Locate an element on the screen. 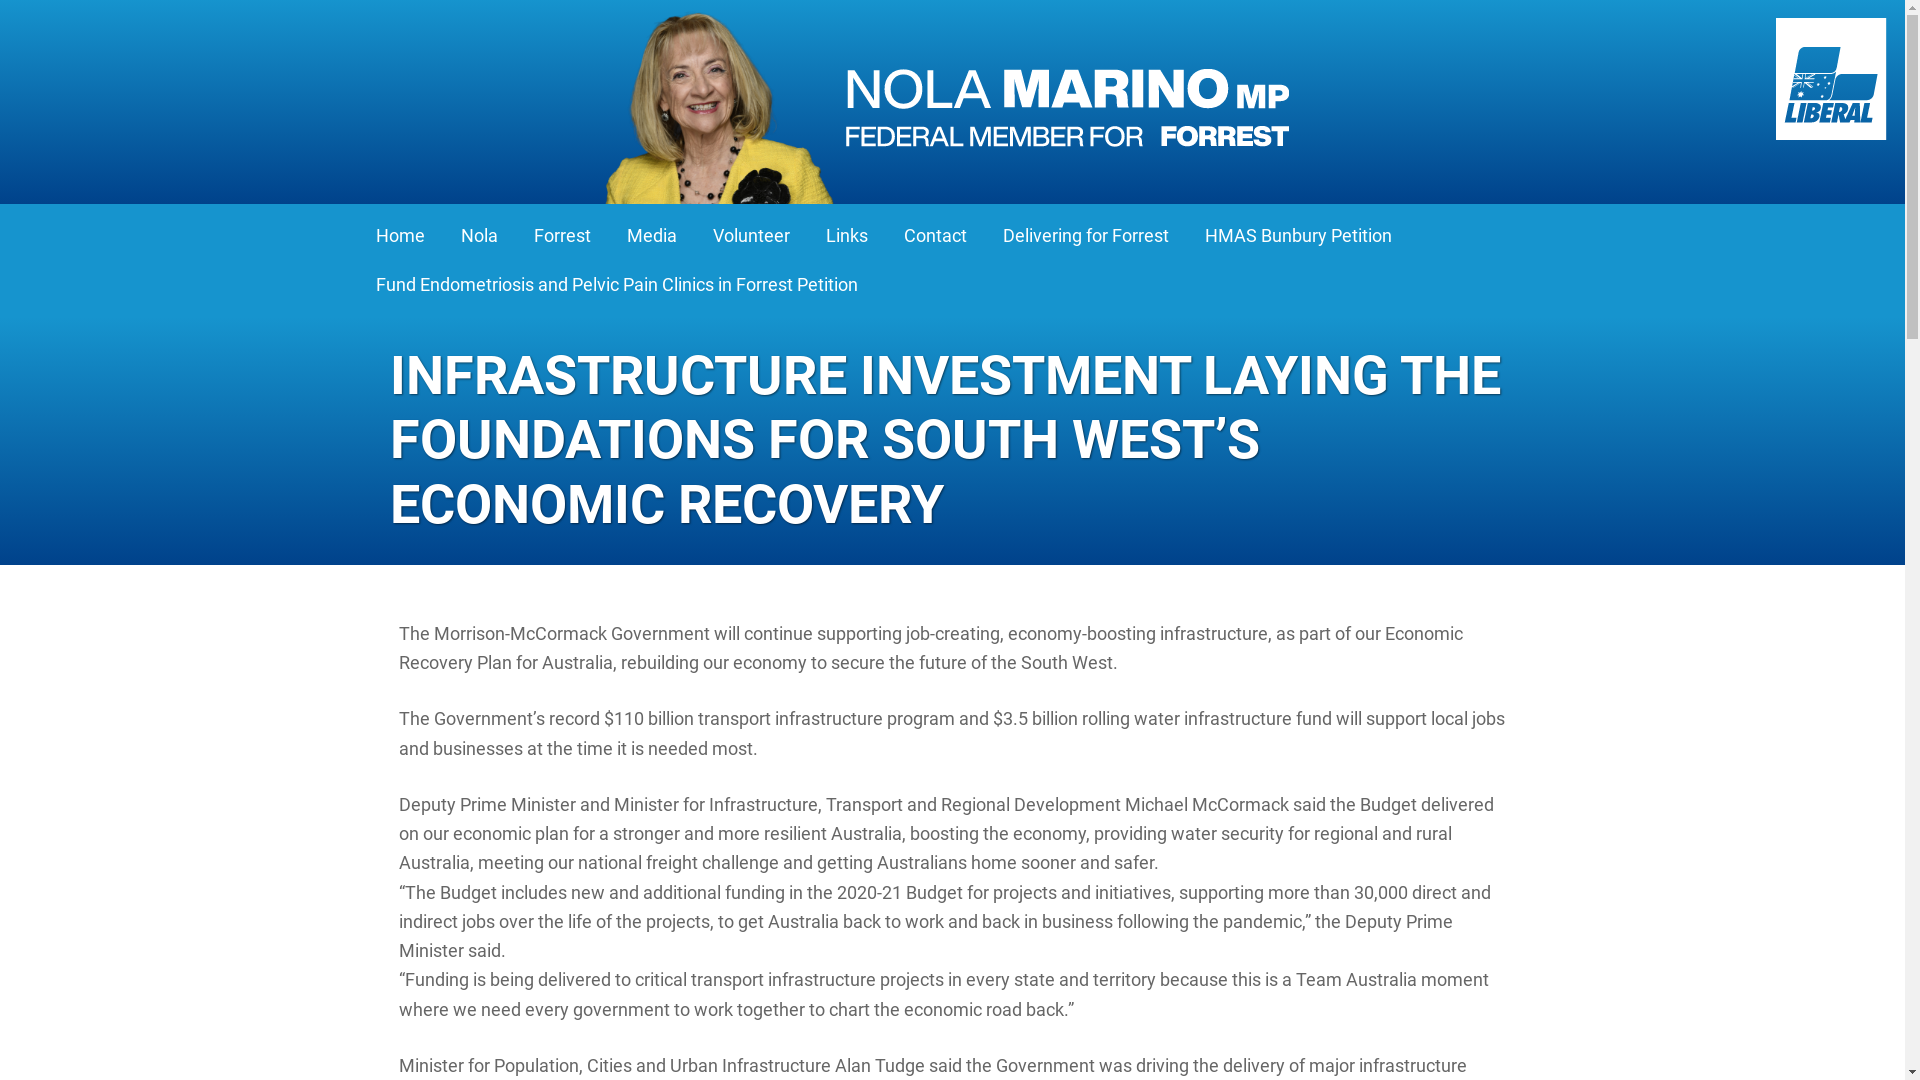 This screenshot has height=1080, width=1920. Home is located at coordinates (400, 236).